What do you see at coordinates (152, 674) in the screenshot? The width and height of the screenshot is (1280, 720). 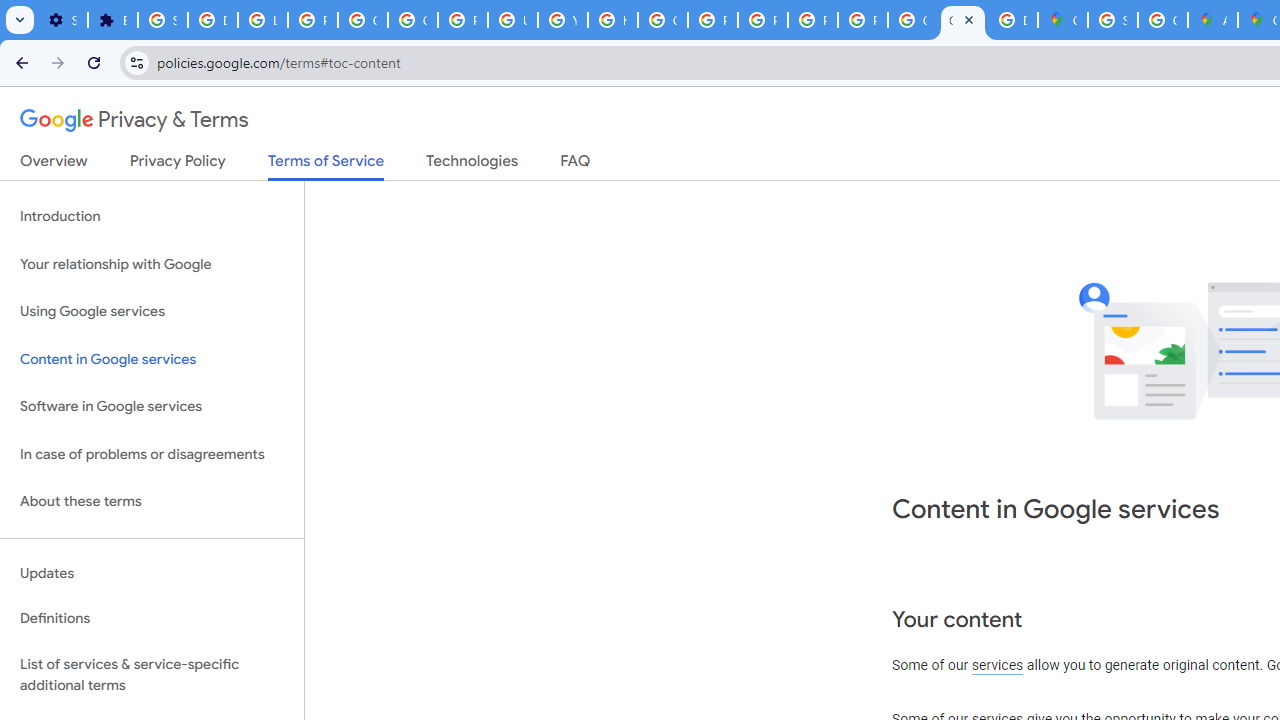 I see `List of services & service-specific additional terms` at bounding box center [152, 674].